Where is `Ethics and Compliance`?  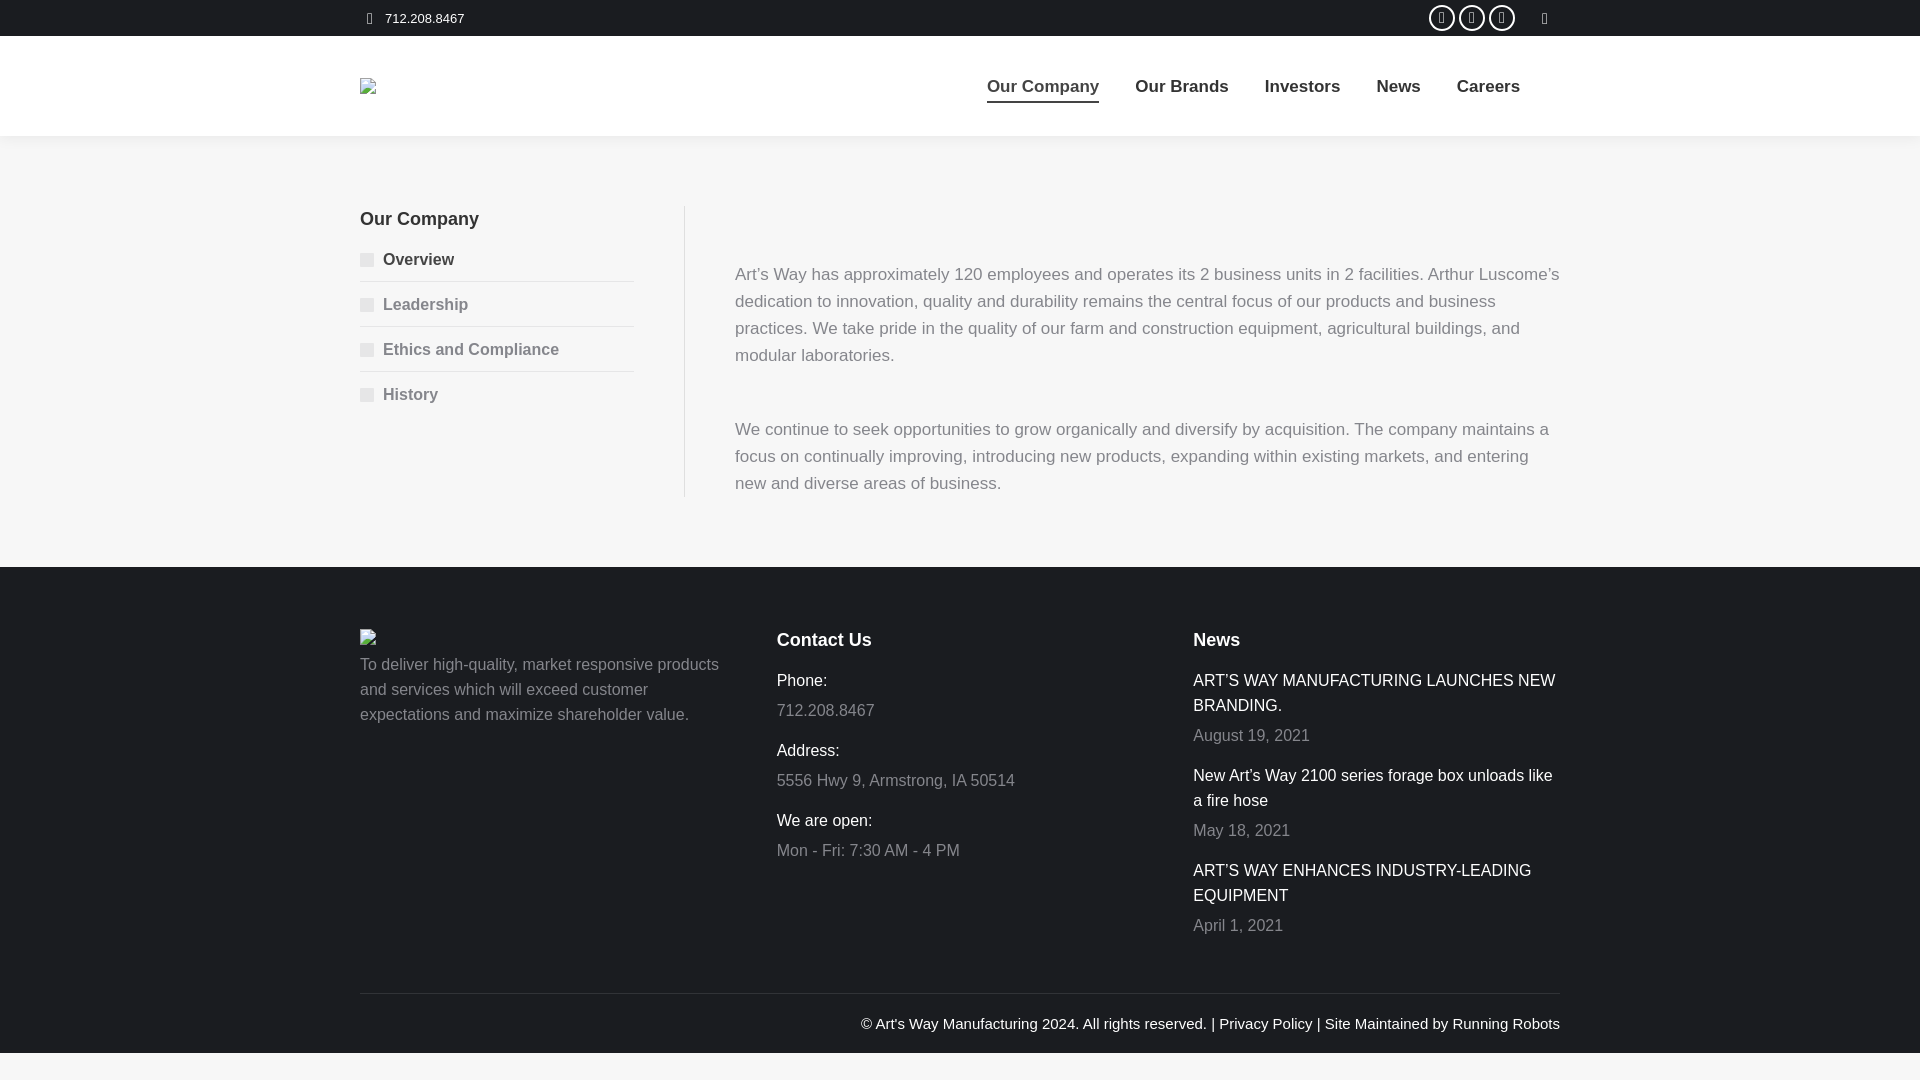 Ethics and Compliance is located at coordinates (459, 348).